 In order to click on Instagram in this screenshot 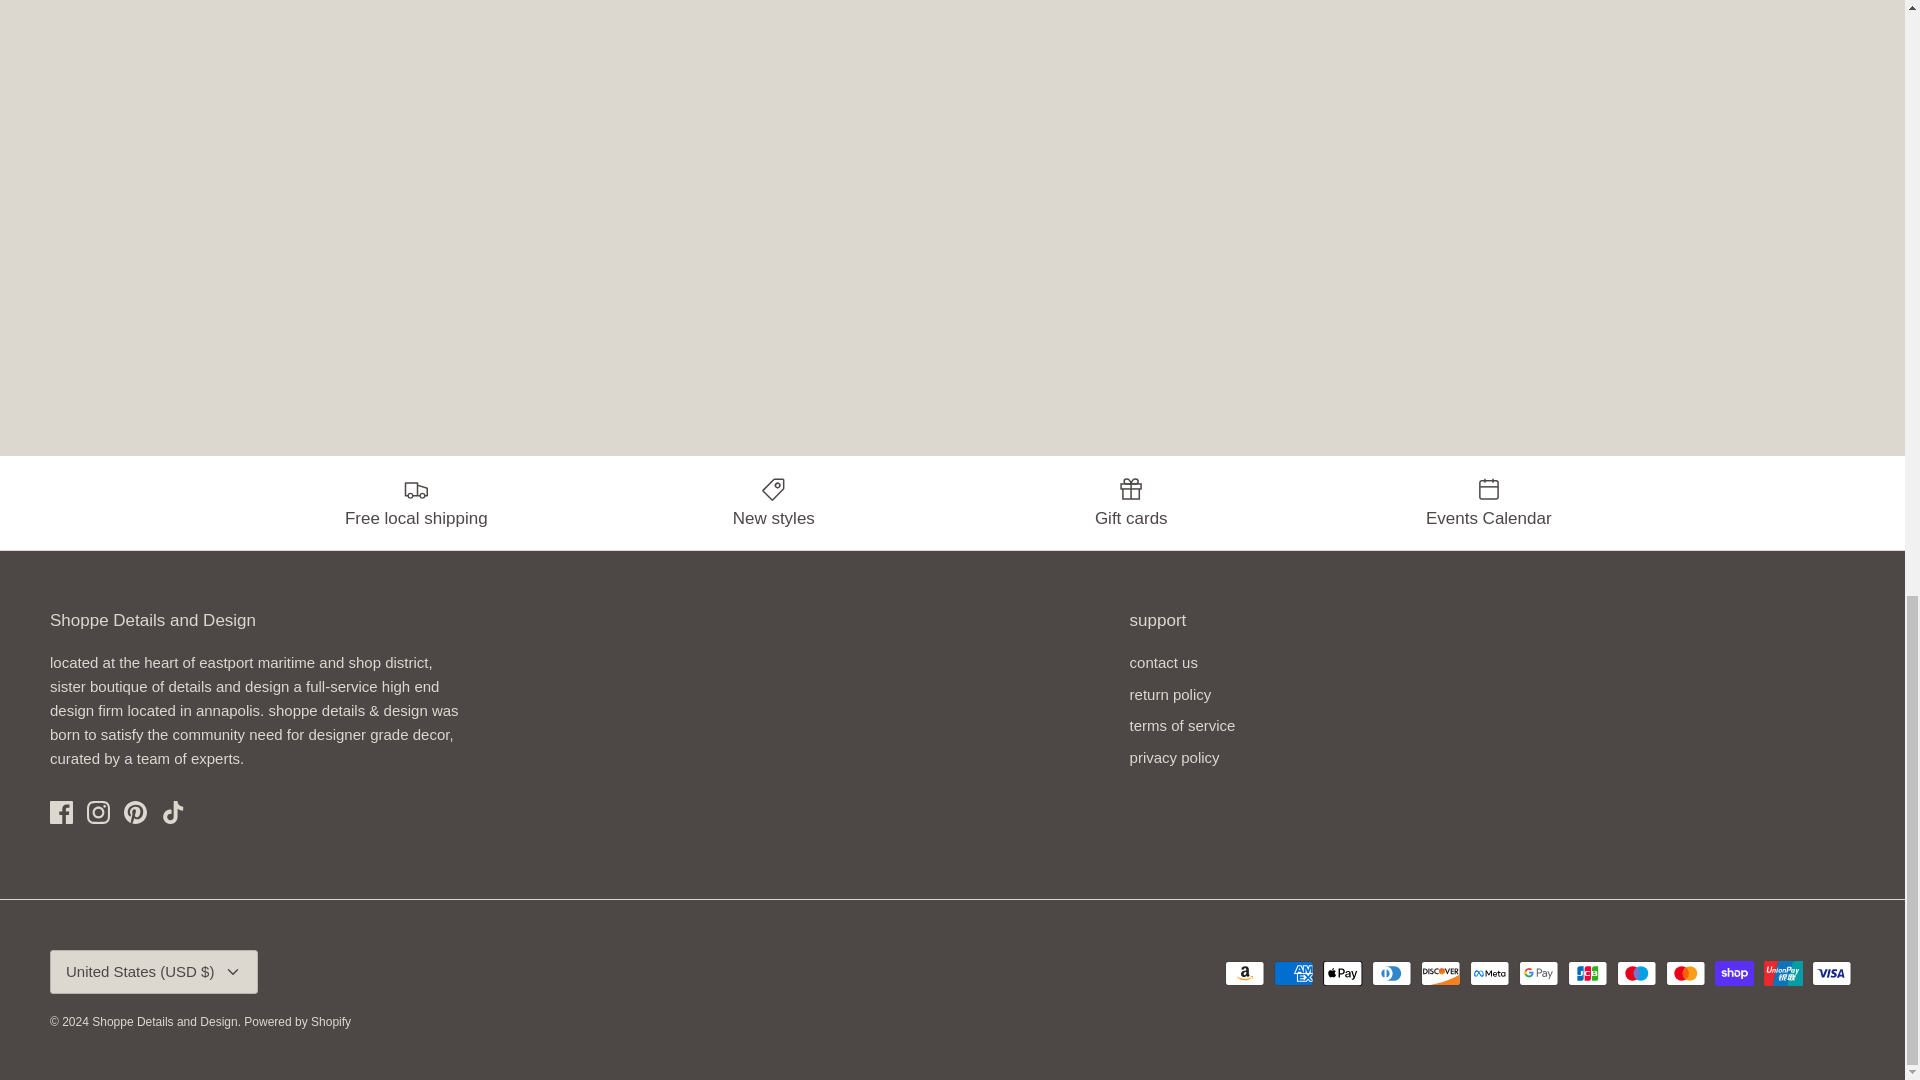, I will do `click(98, 812)`.